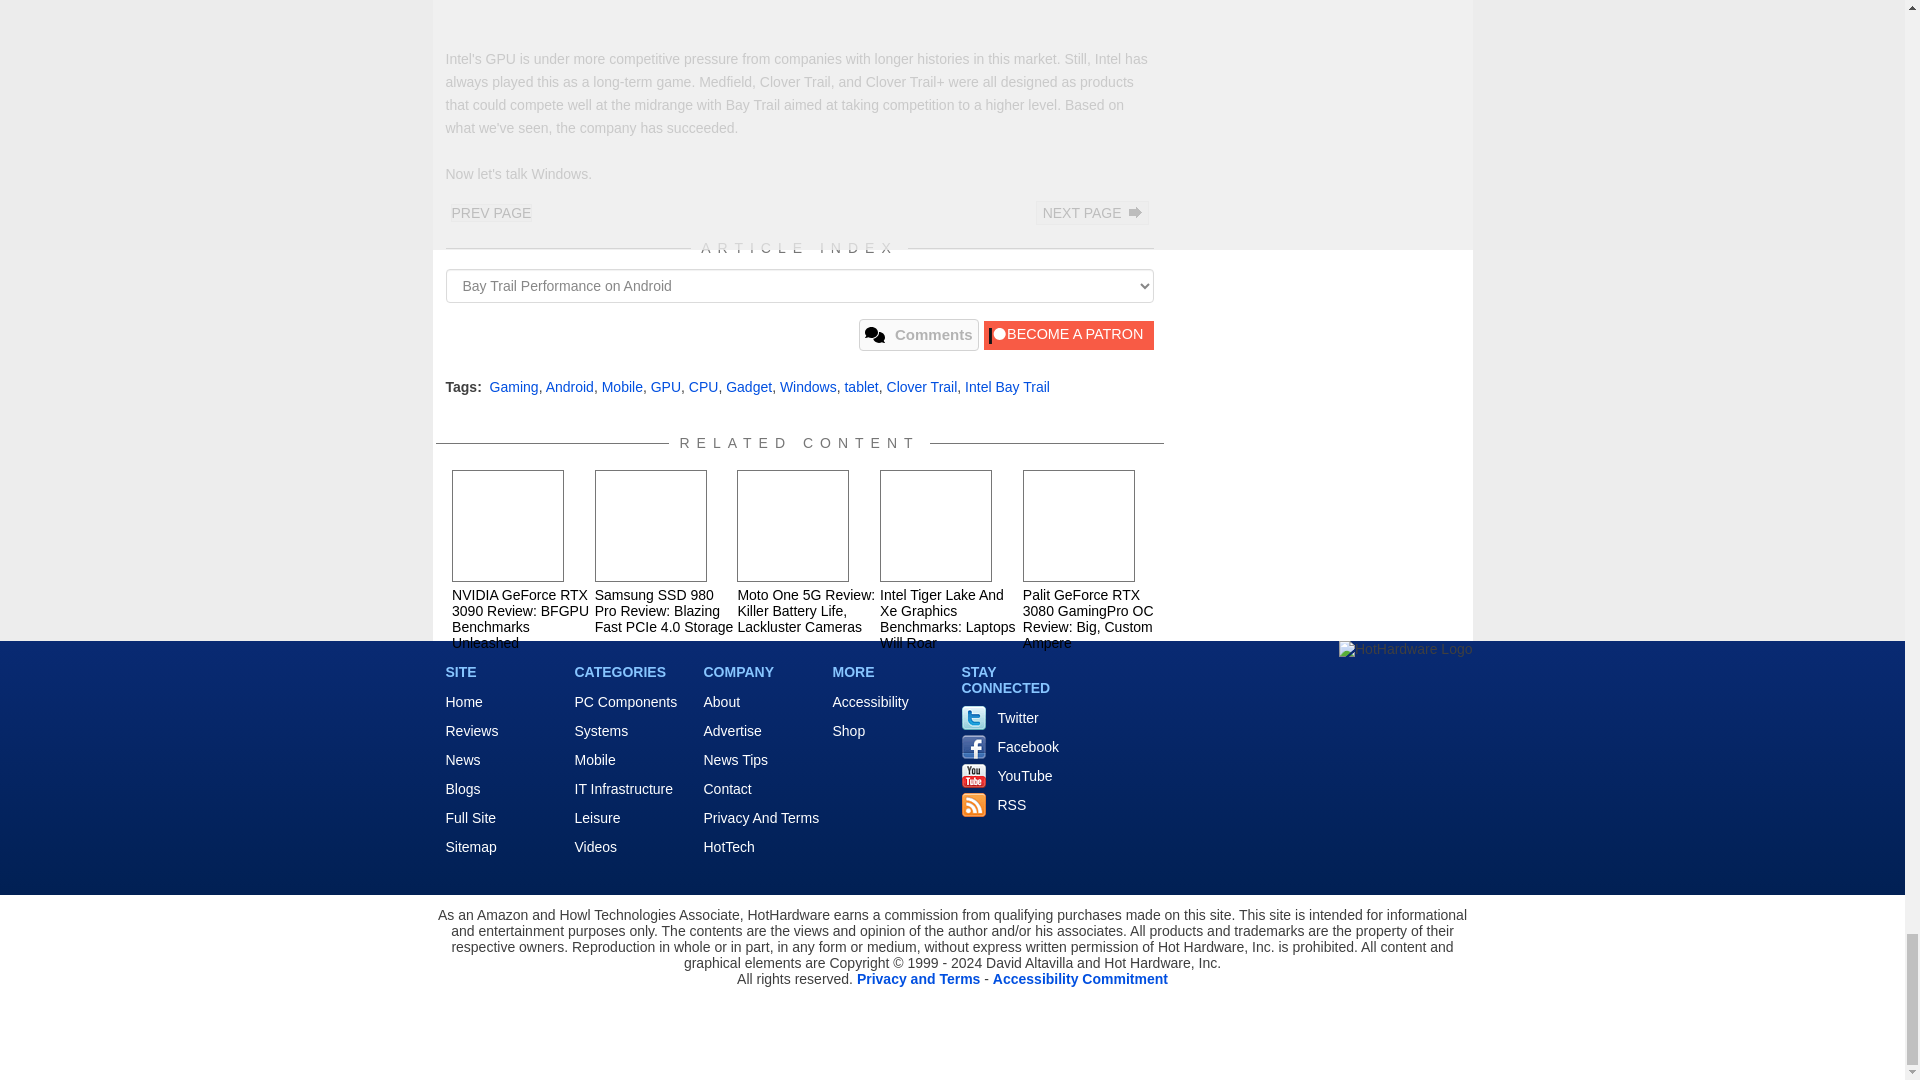 The width and height of the screenshot is (1920, 1080). What do you see at coordinates (918, 334) in the screenshot?
I see `Comments` at bounding box center [918, 334].